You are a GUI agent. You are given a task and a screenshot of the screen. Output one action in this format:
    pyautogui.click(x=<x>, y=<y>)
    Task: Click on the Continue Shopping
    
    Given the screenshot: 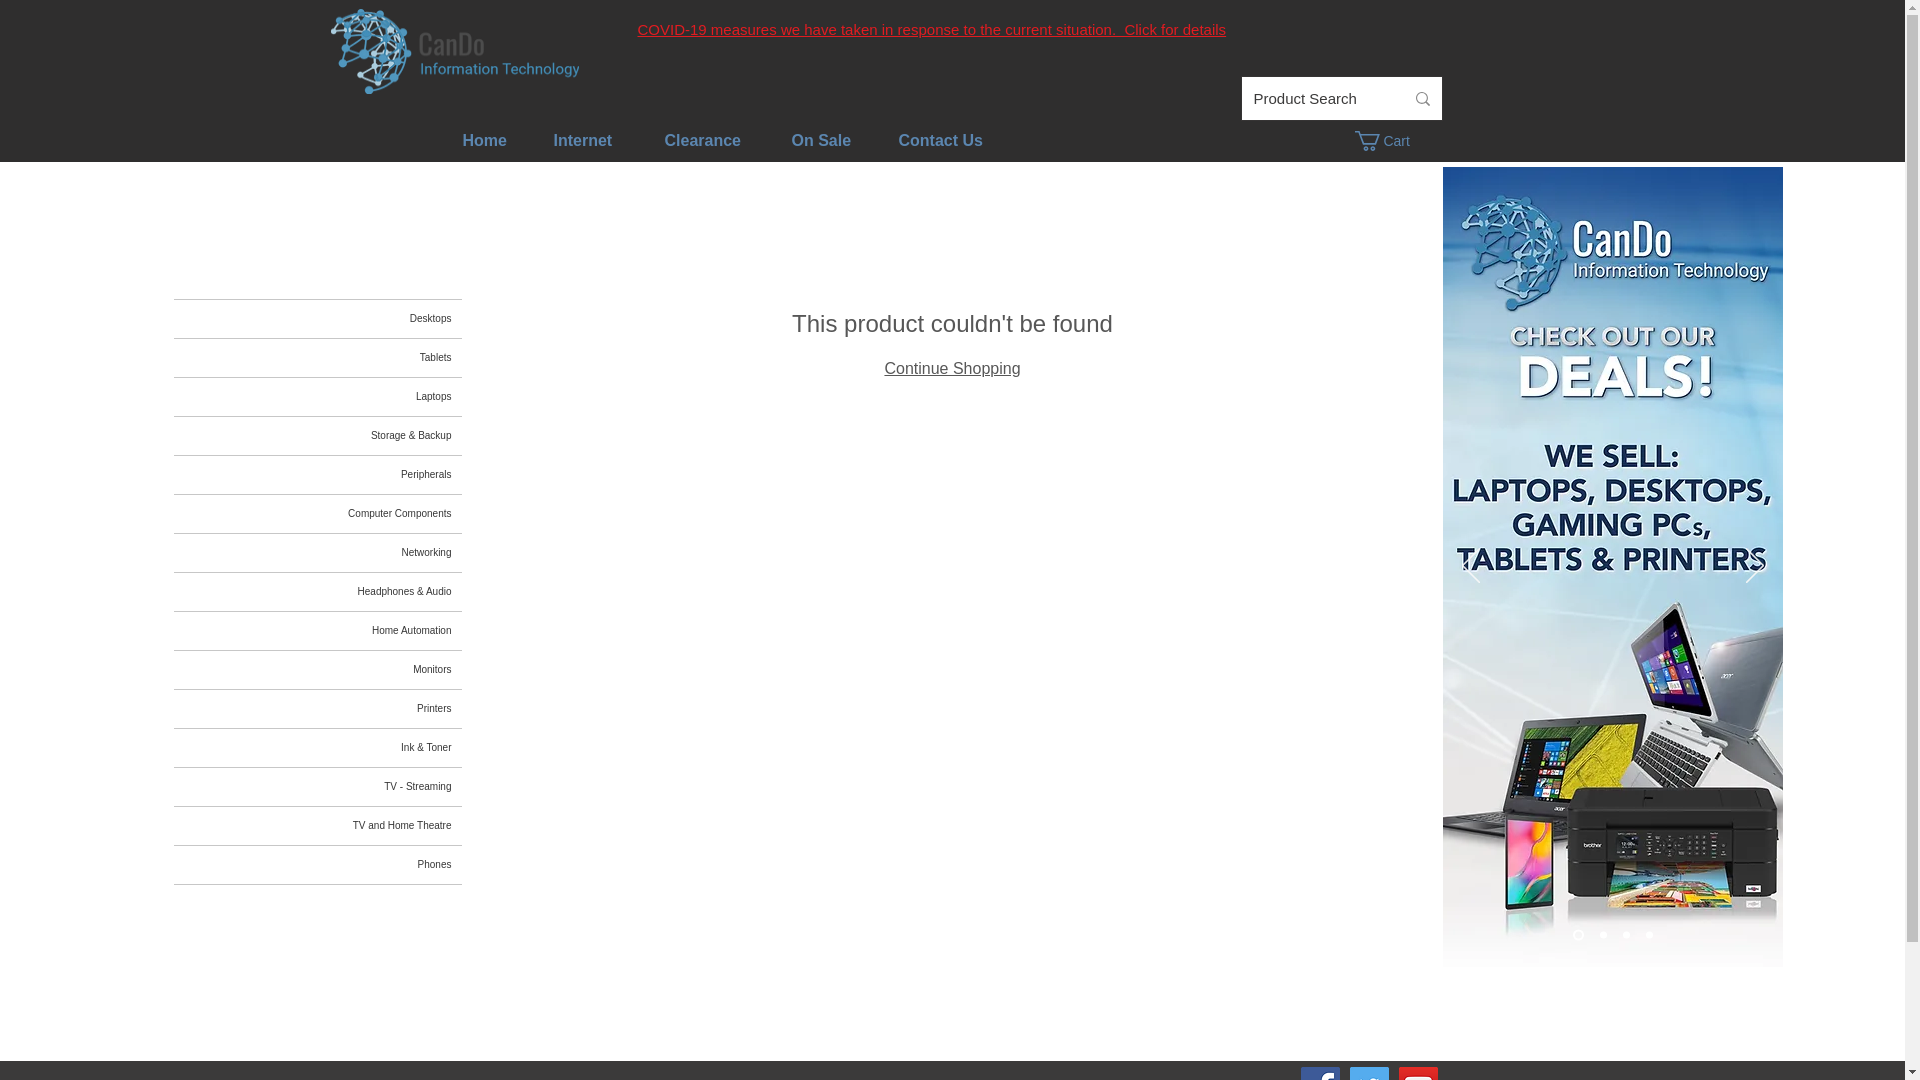 What is the action you would take?
    pyautogui.click(x=951, y=368)
    